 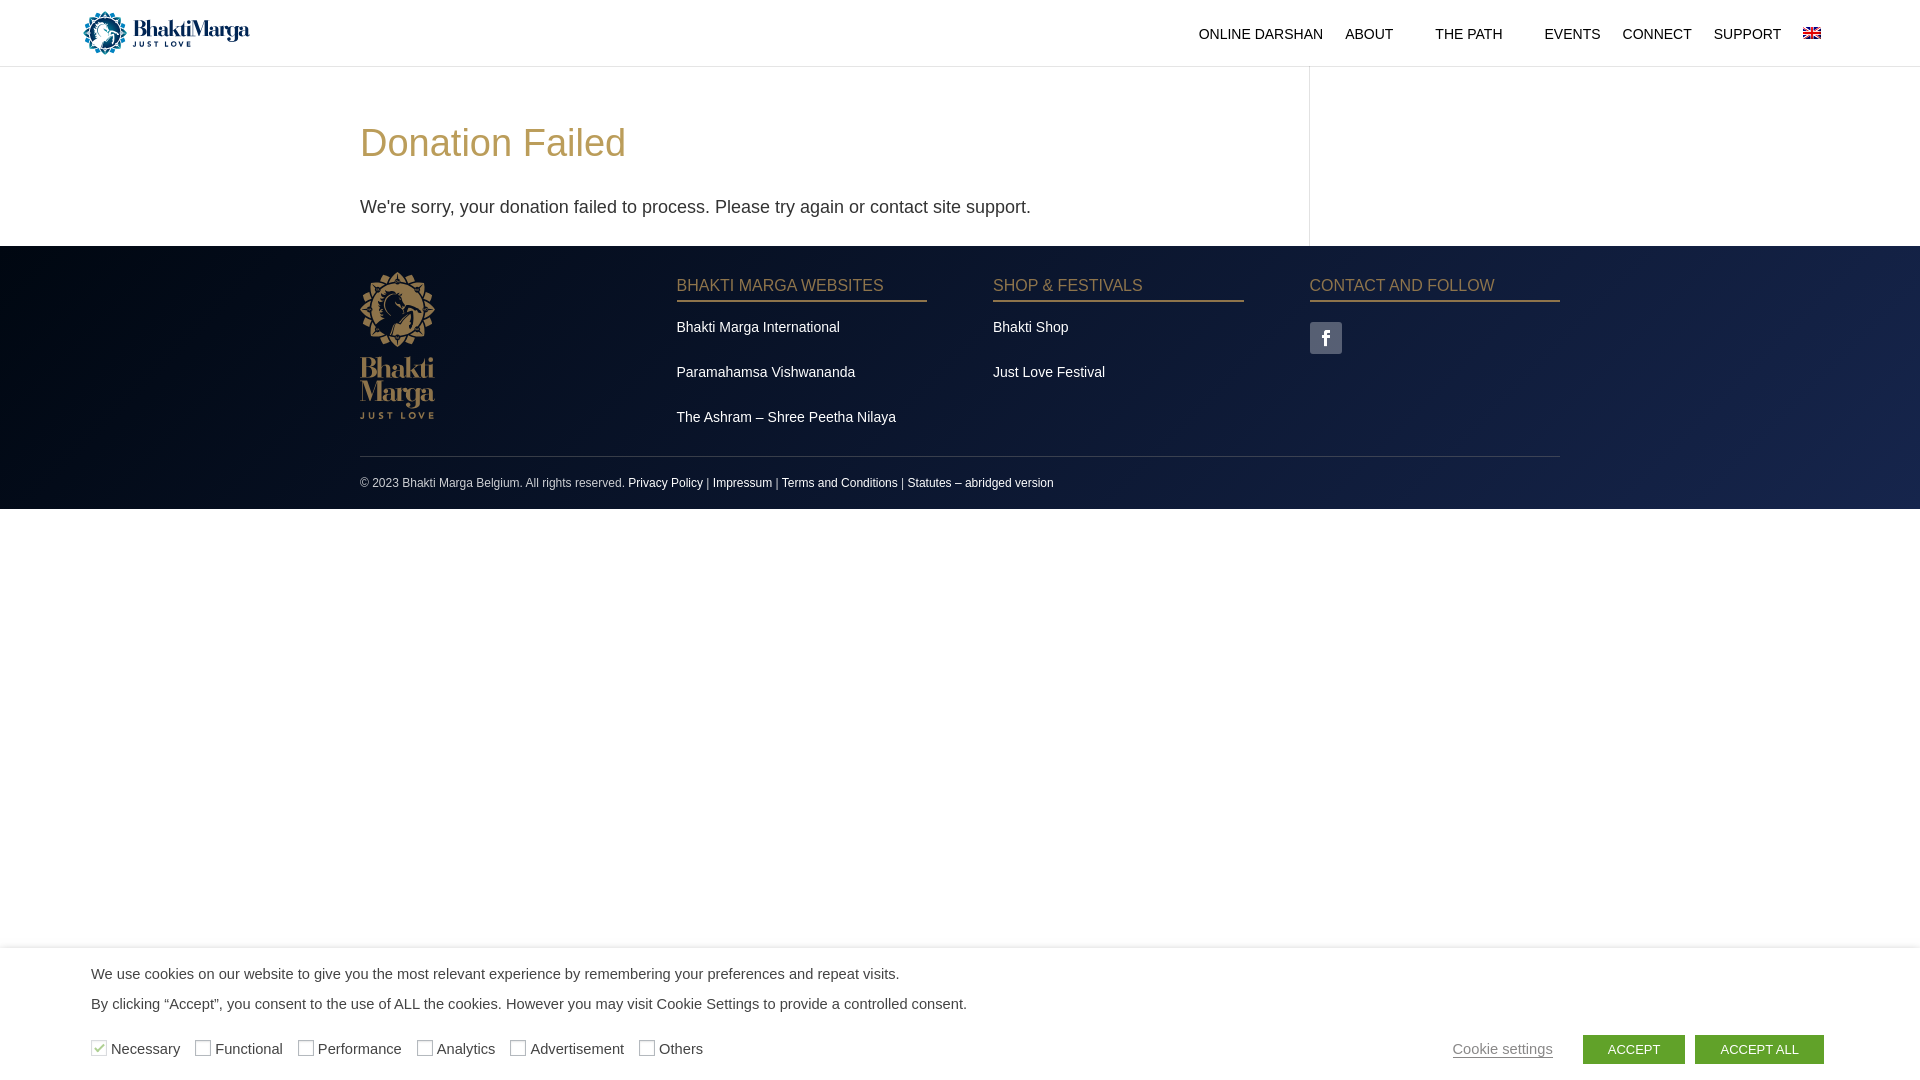 I want to click on Just Love Festival, so click(x=1049, y=372).